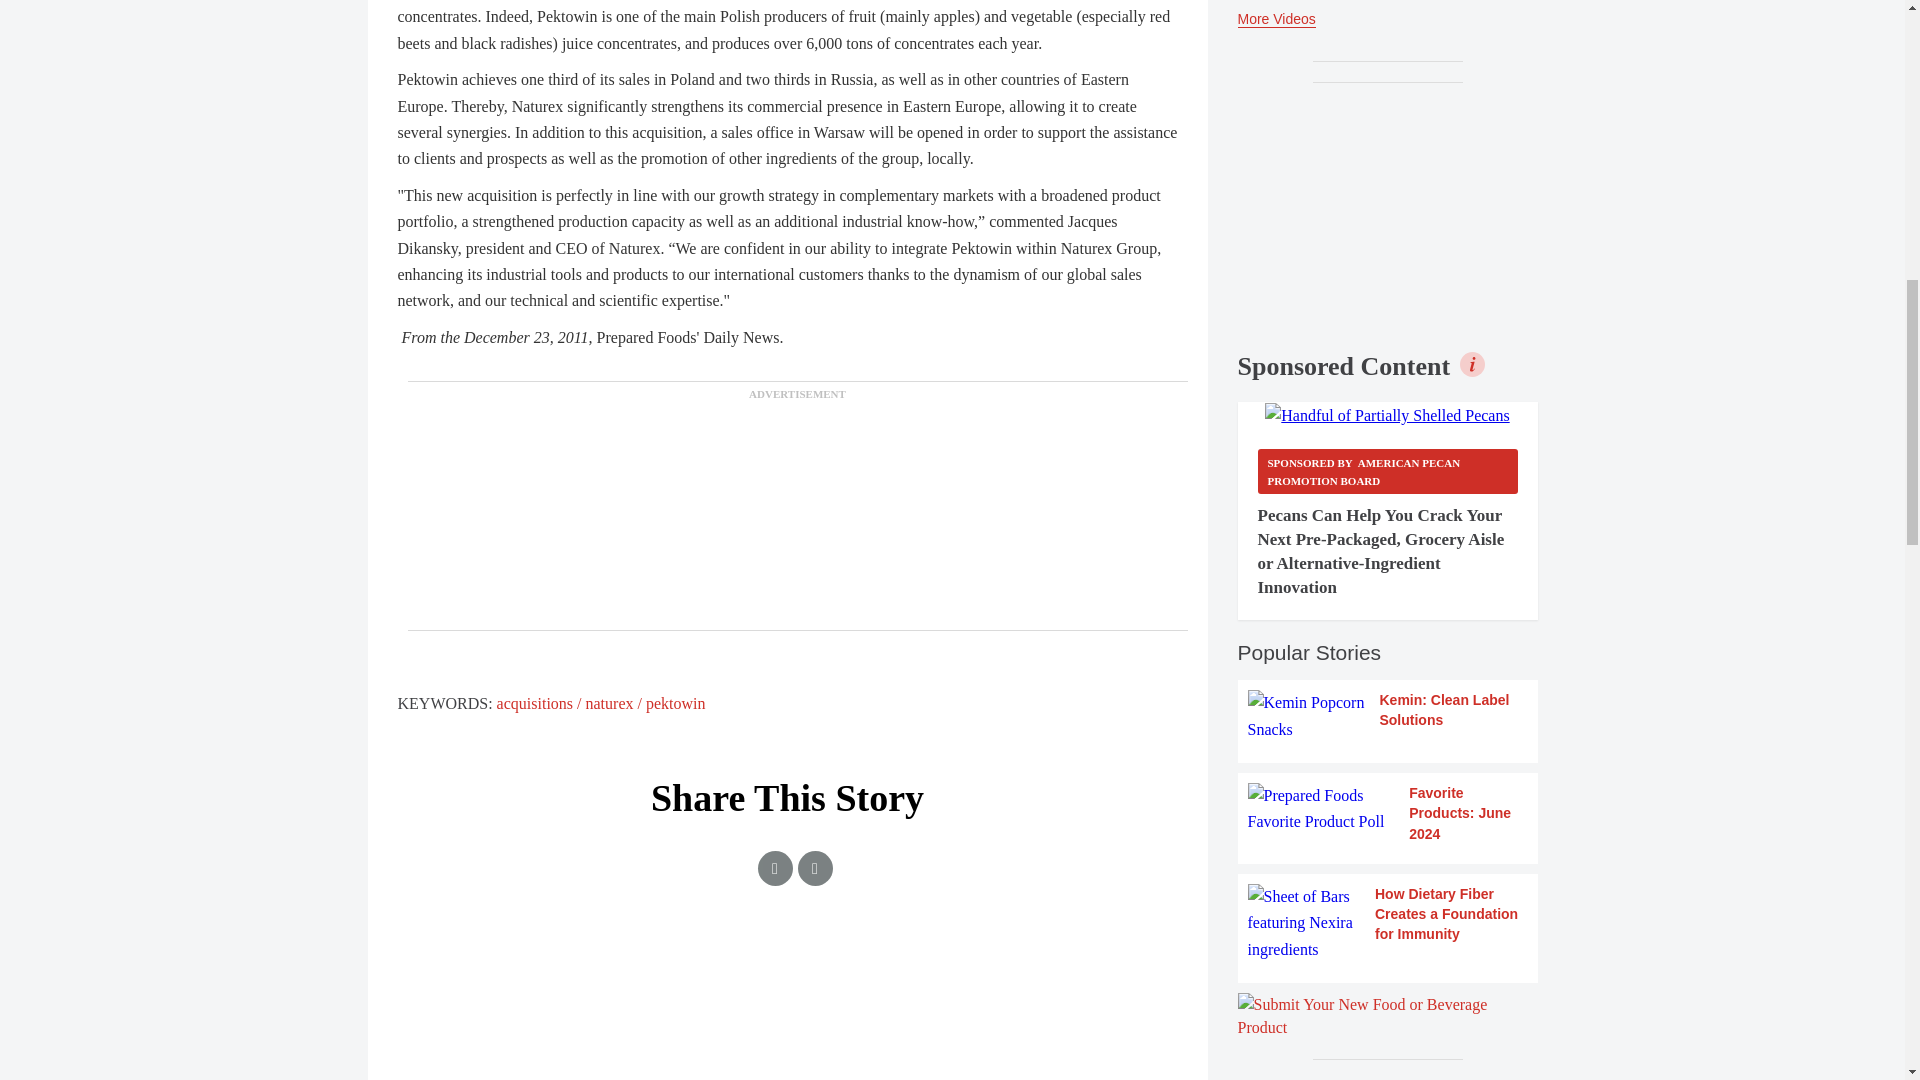 This screenshot has width=1920, height=1080. Describe the element at coordinates (1388, 924) in the screenshot. I see `How Dietary Fiber Creates a Foundation for Immunity` at that location.